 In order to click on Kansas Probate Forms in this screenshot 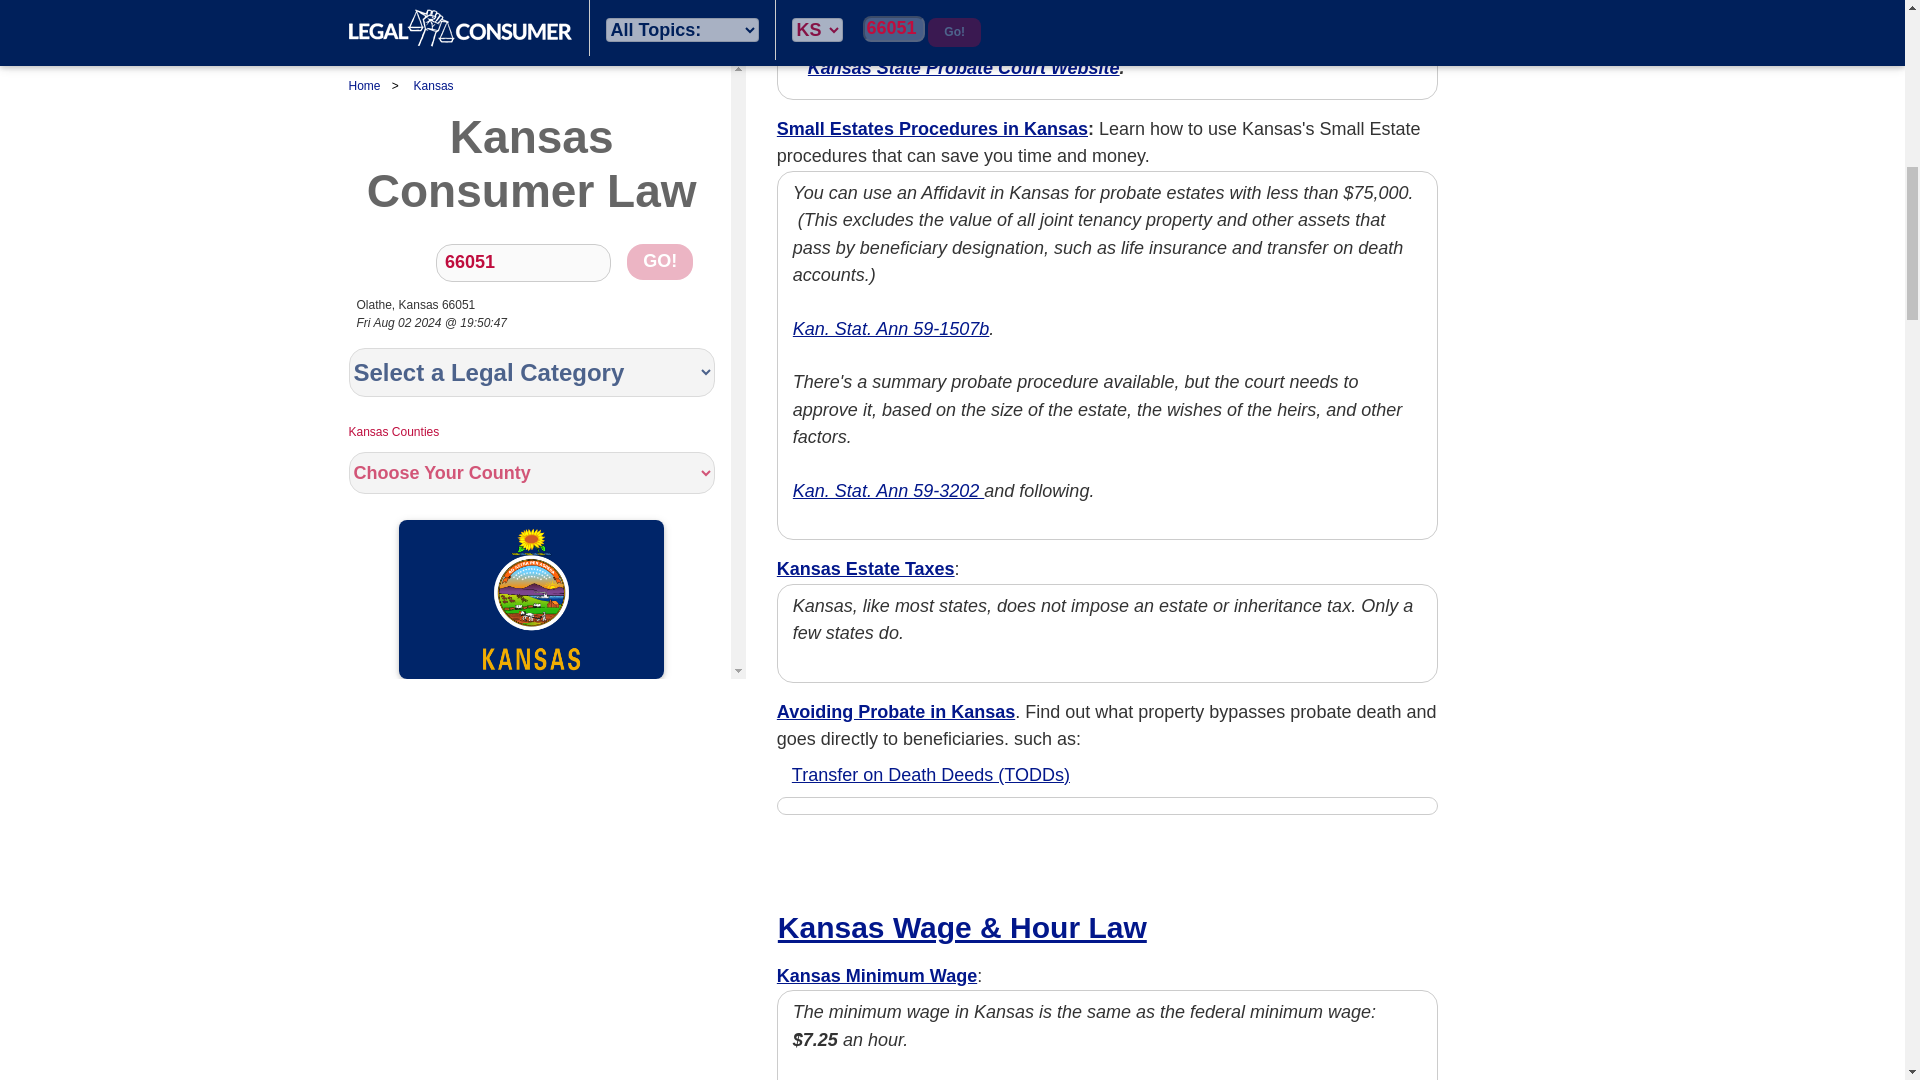, I will do `click(906, 24)`.